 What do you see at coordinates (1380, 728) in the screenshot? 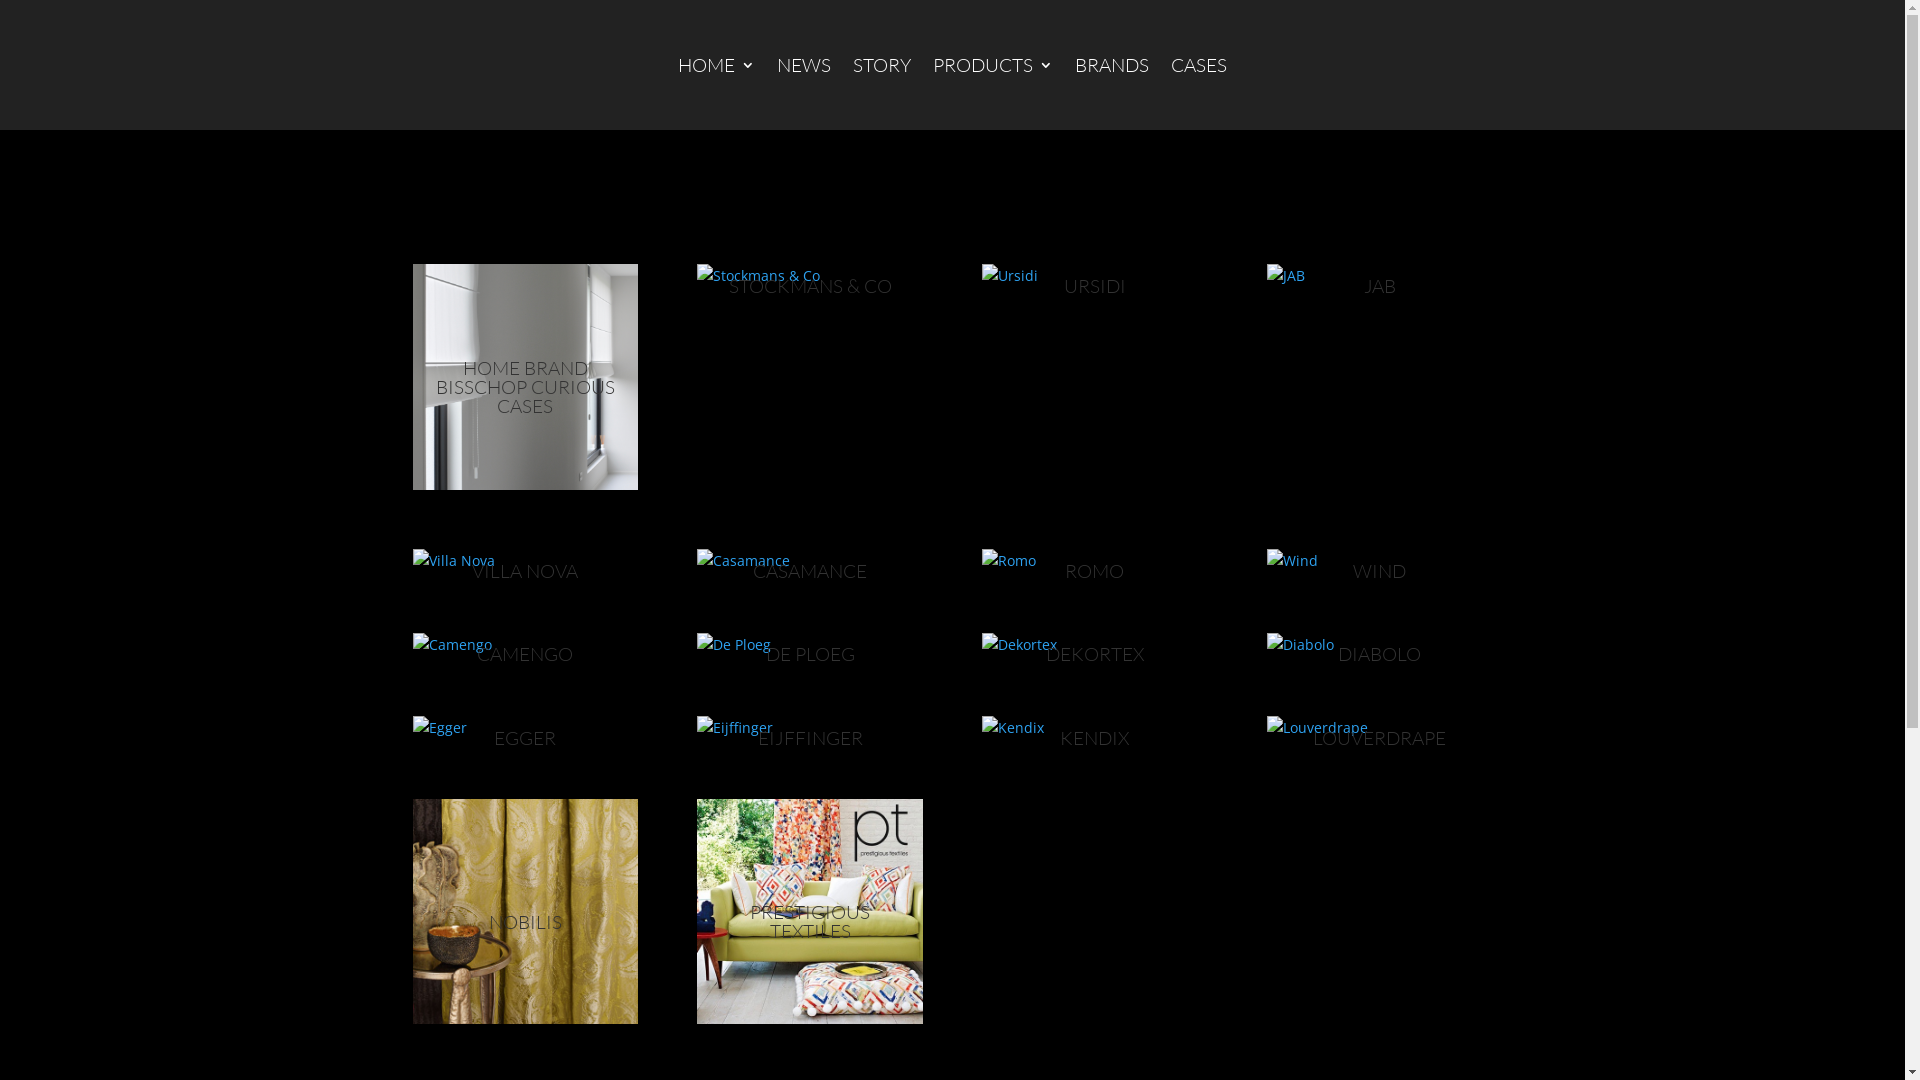
I see `Louverdrape` at bounding box center [1380, 728].